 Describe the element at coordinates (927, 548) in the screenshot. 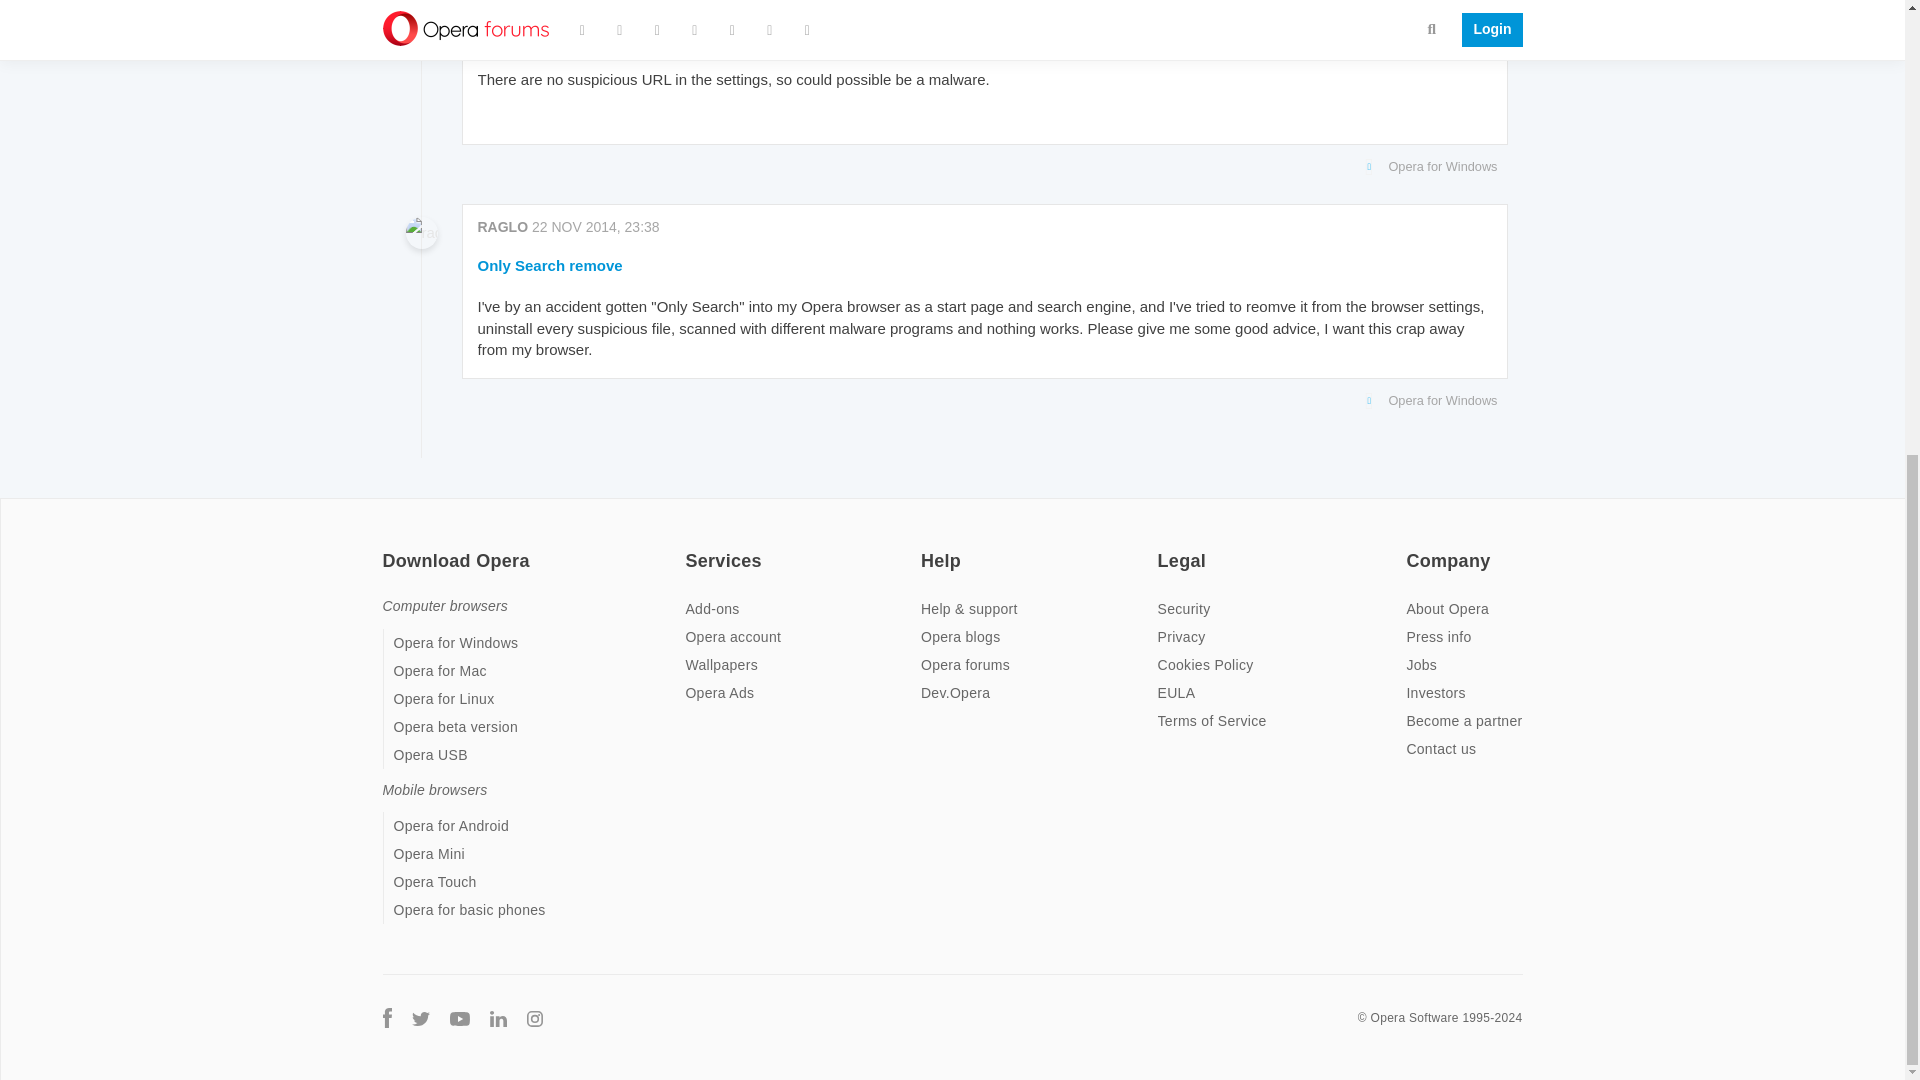

I see `on` at that location.